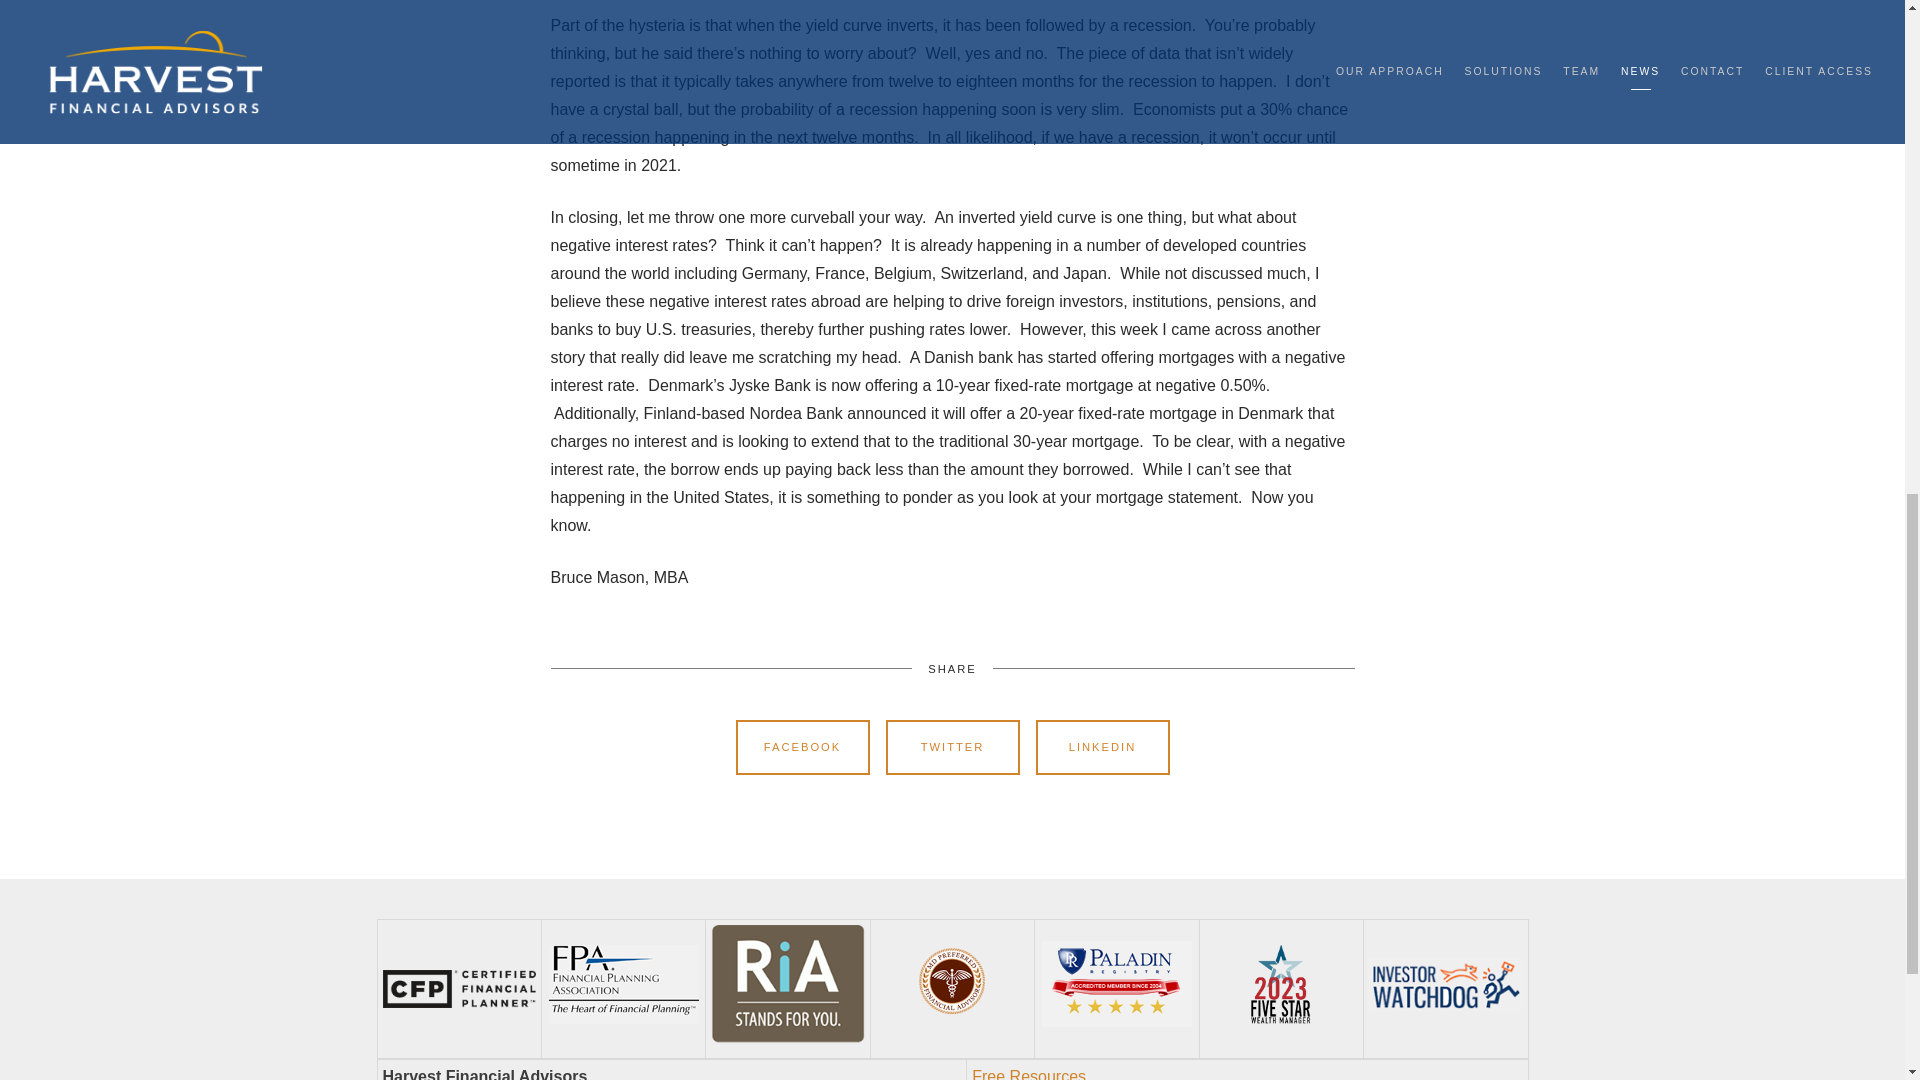  Describe the element at coordinates (1028, 1074) in the screenshot. I see `Free Resources` at that location.